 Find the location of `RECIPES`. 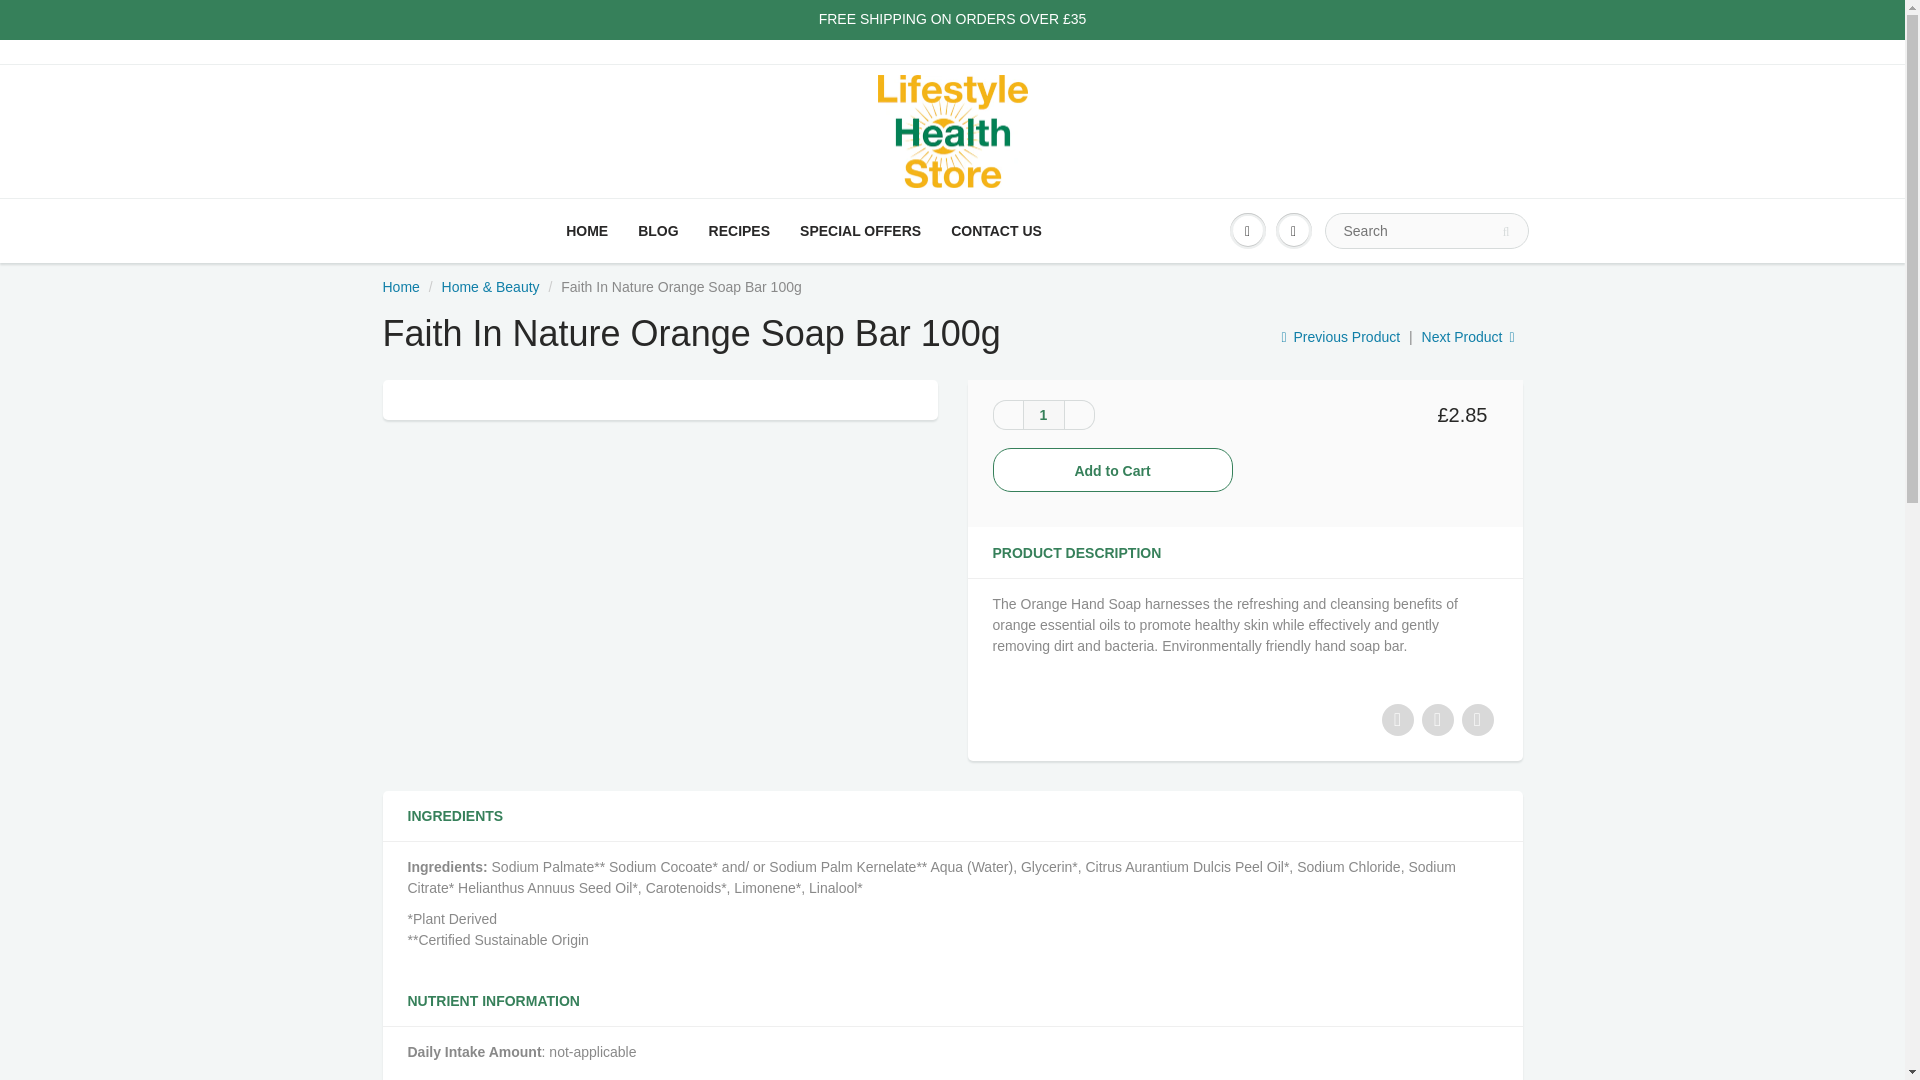

RECIPES is located at coordinates (739, 230).